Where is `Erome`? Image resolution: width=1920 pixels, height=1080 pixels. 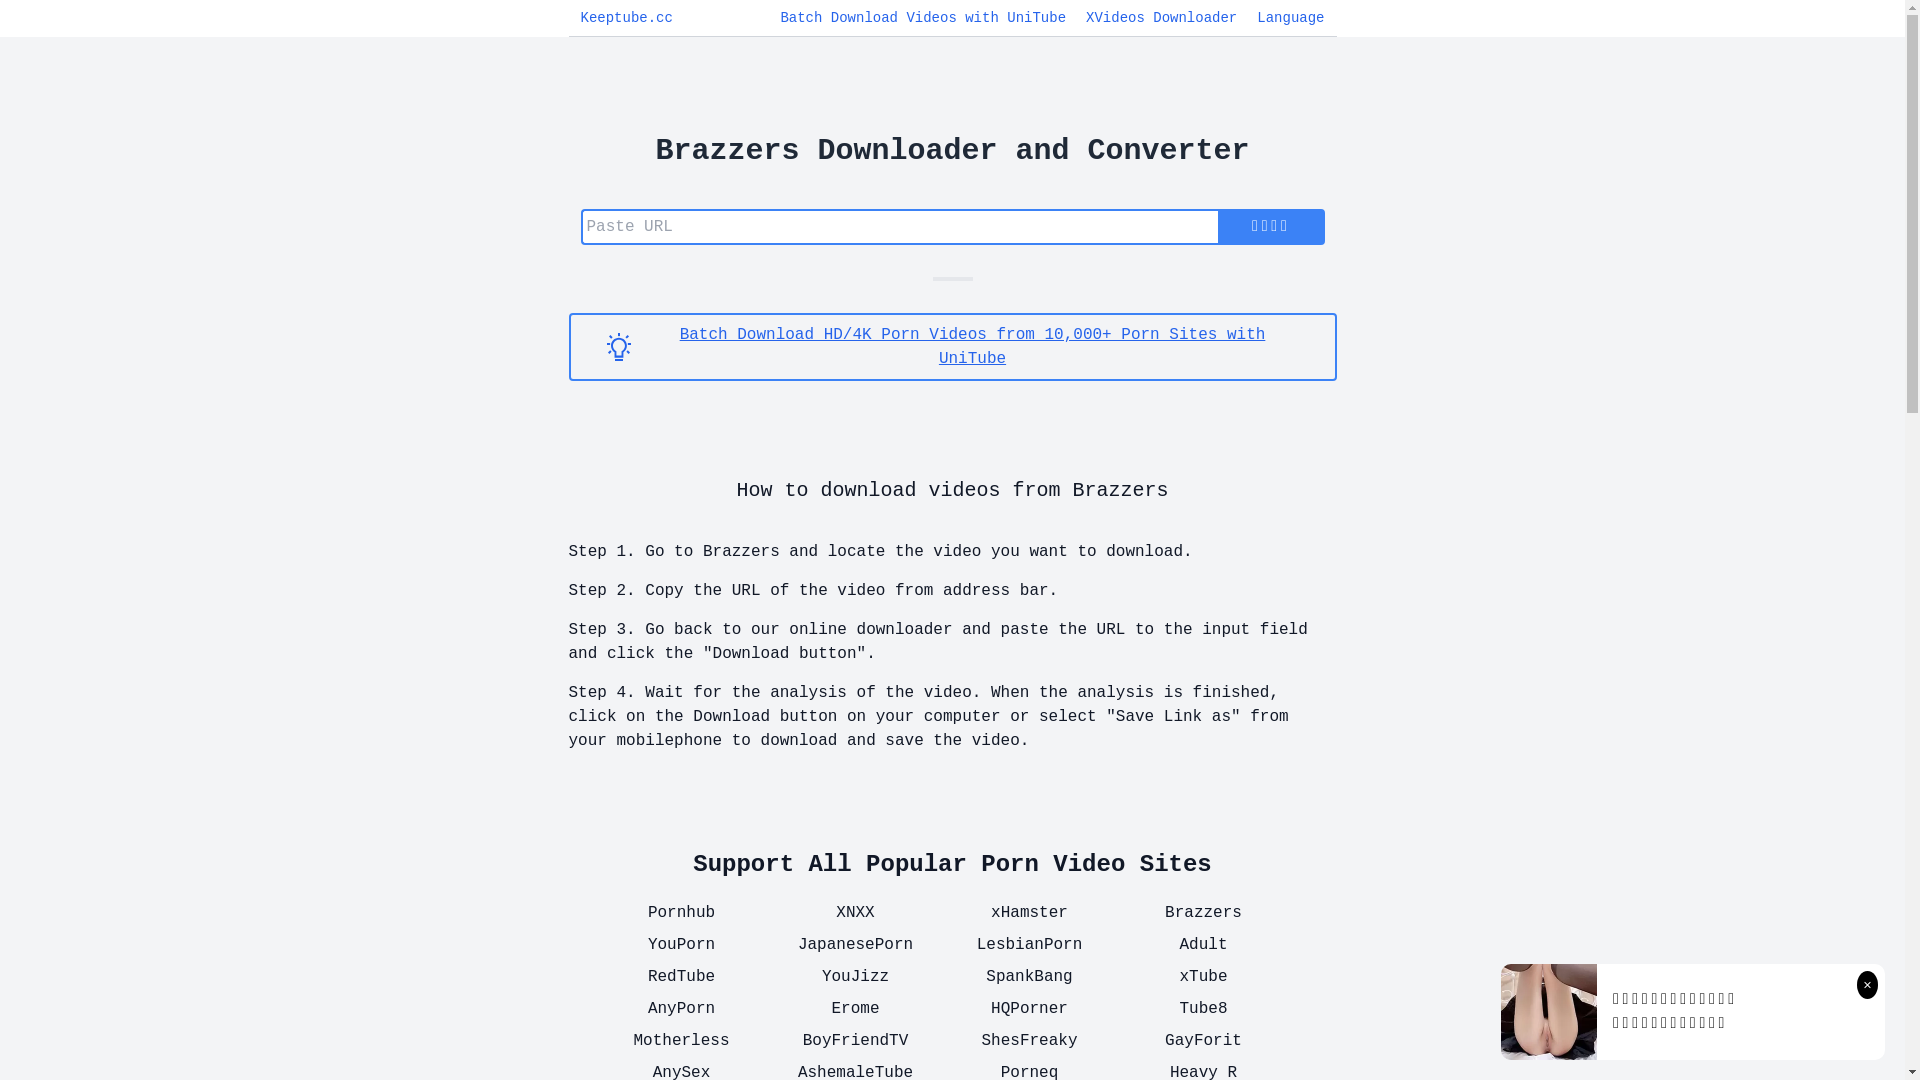 Erome is located at coordinates (855, 1009).